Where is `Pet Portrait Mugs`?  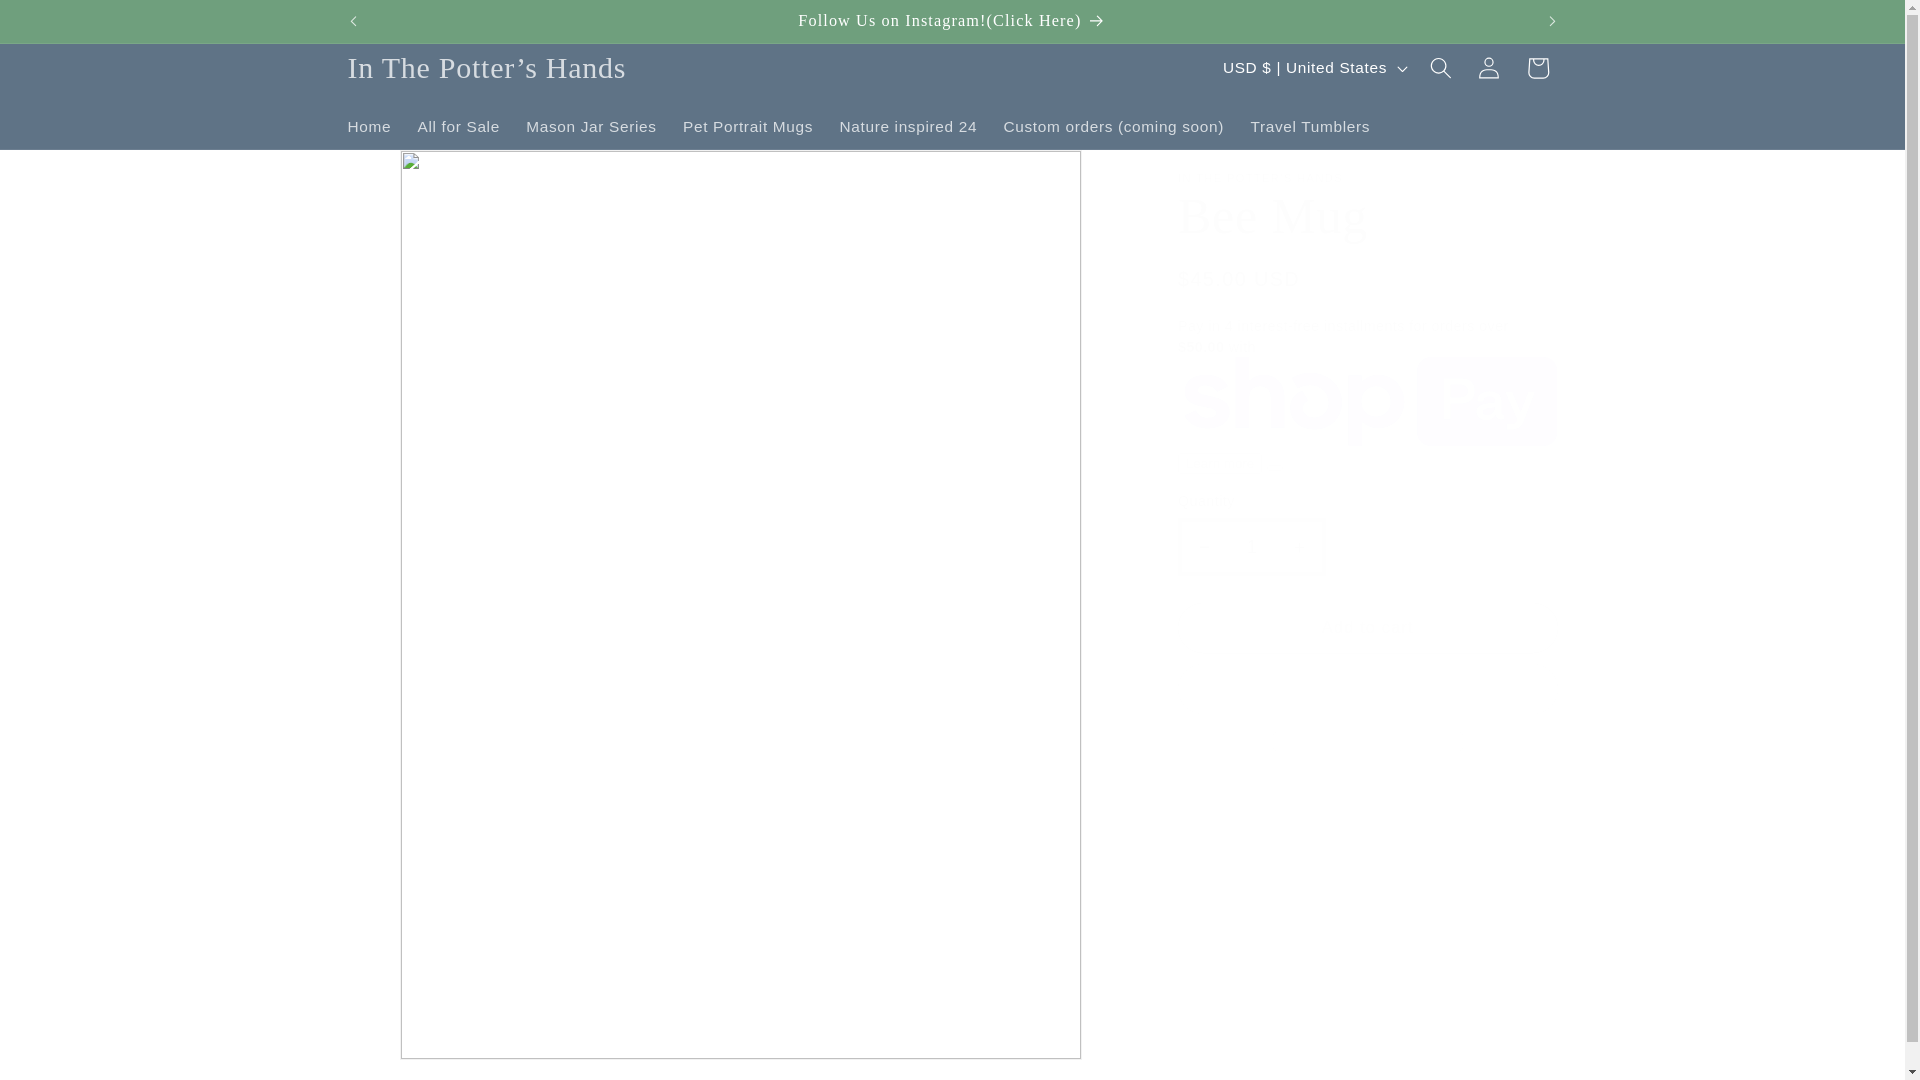 Pet Portrait Mugs is located at coordinates (748, 126).